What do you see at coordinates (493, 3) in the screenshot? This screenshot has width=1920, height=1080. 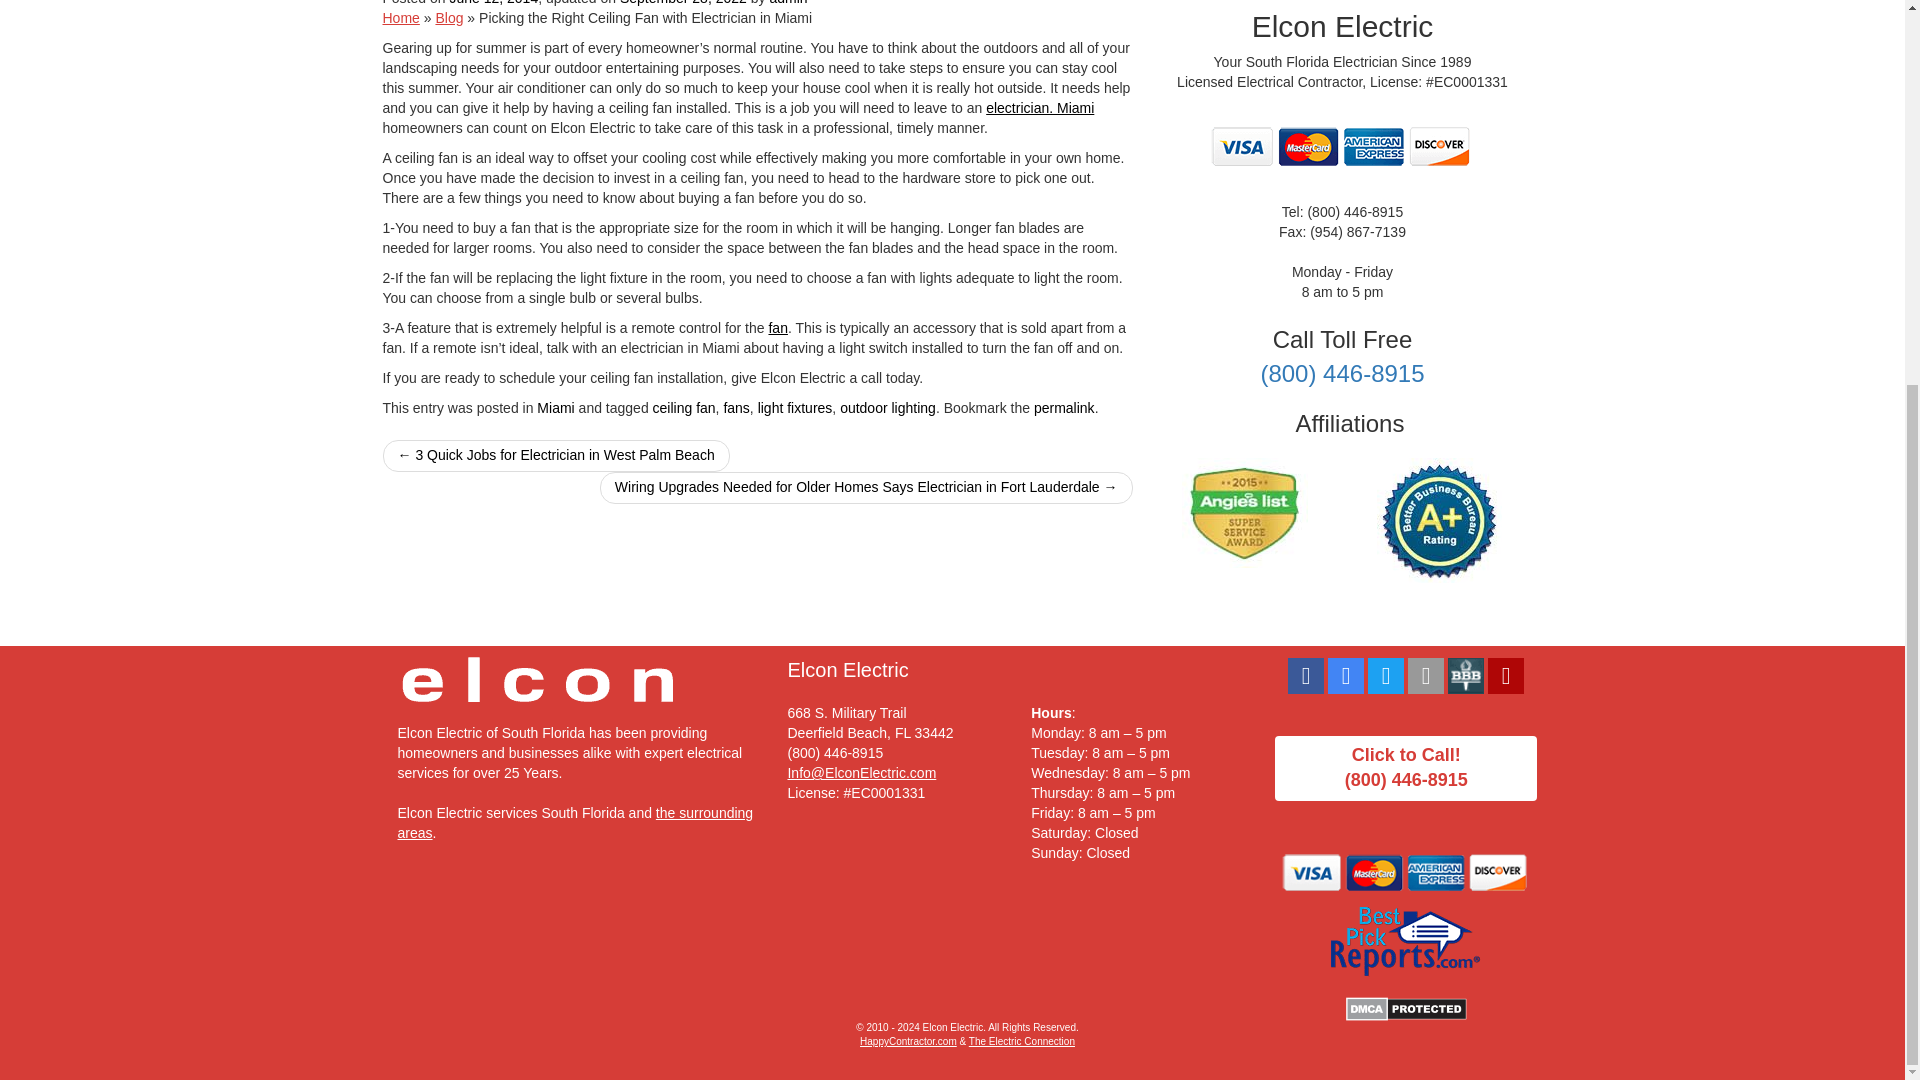 I see `June 12, 2014` at bounding box center [493, 3].